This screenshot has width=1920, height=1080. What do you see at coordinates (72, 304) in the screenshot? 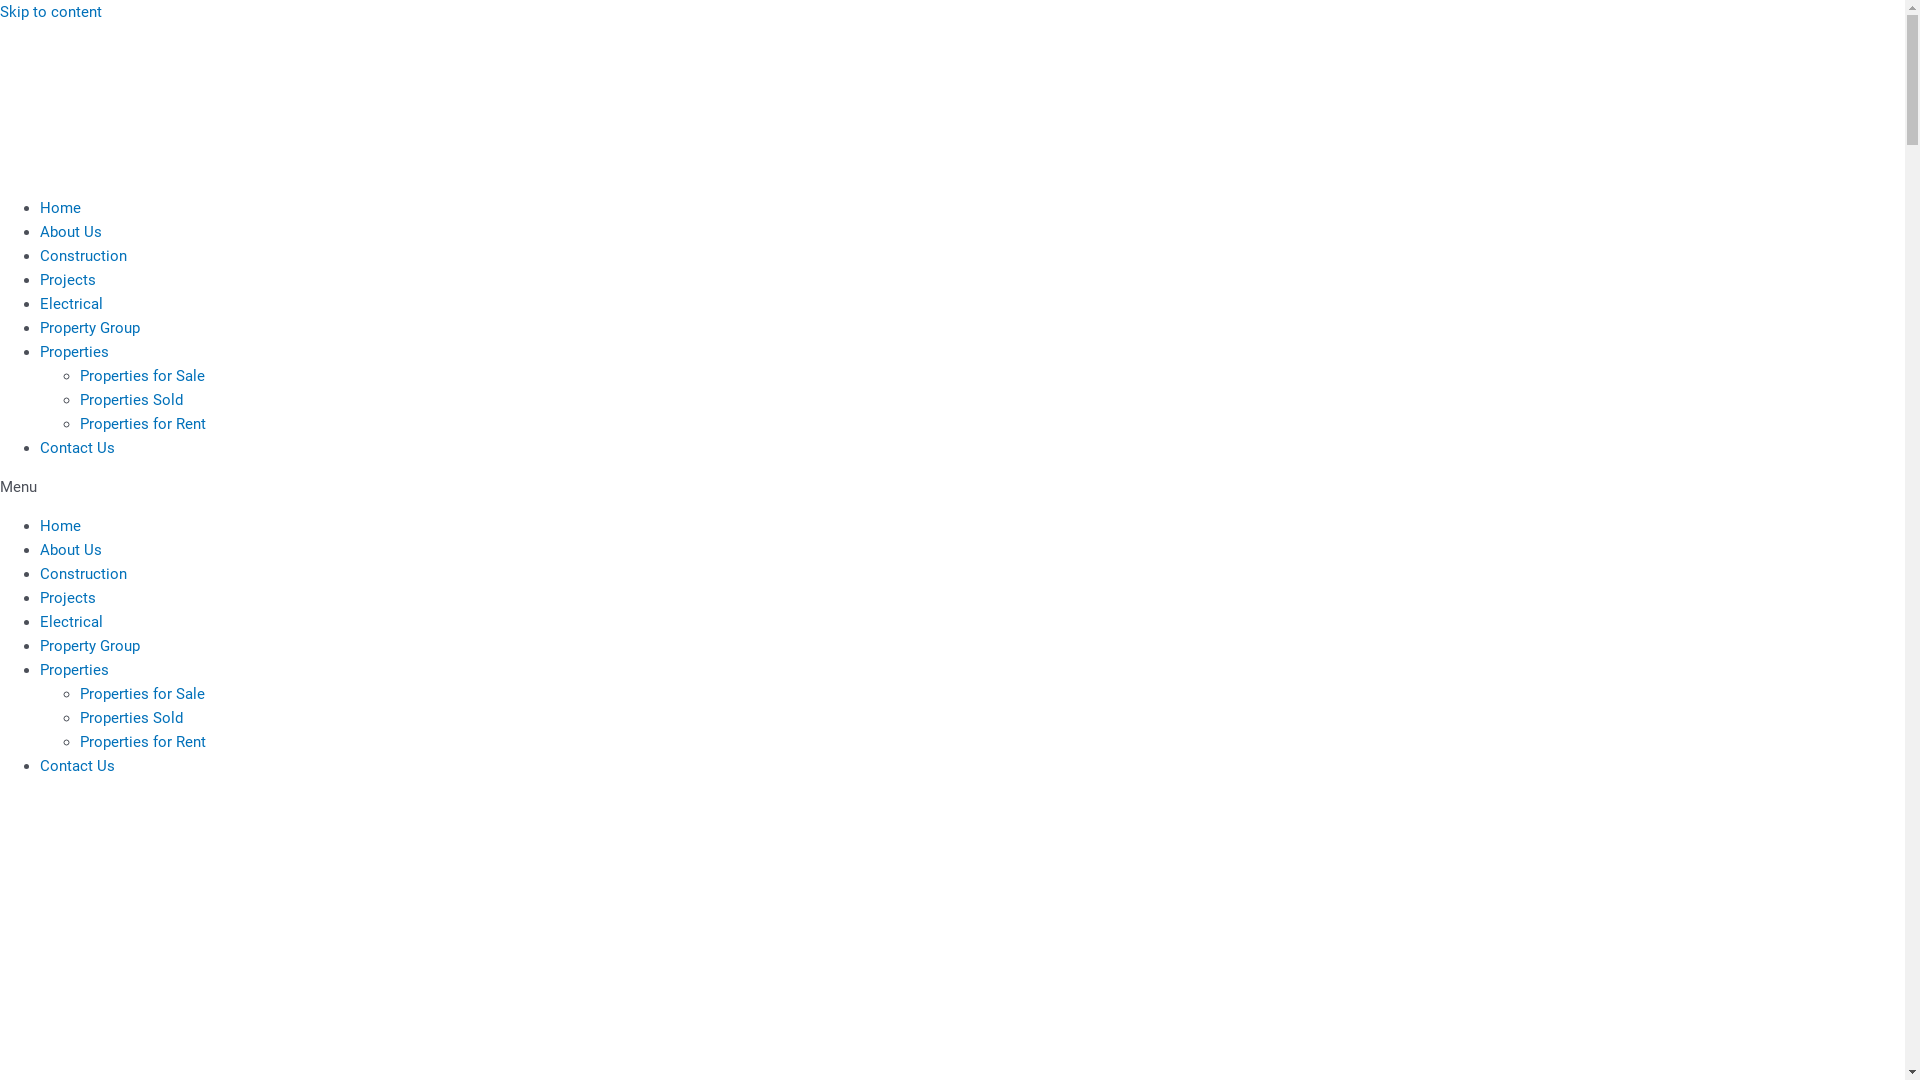
I see `Electrical` at bounding box center [72, 304].